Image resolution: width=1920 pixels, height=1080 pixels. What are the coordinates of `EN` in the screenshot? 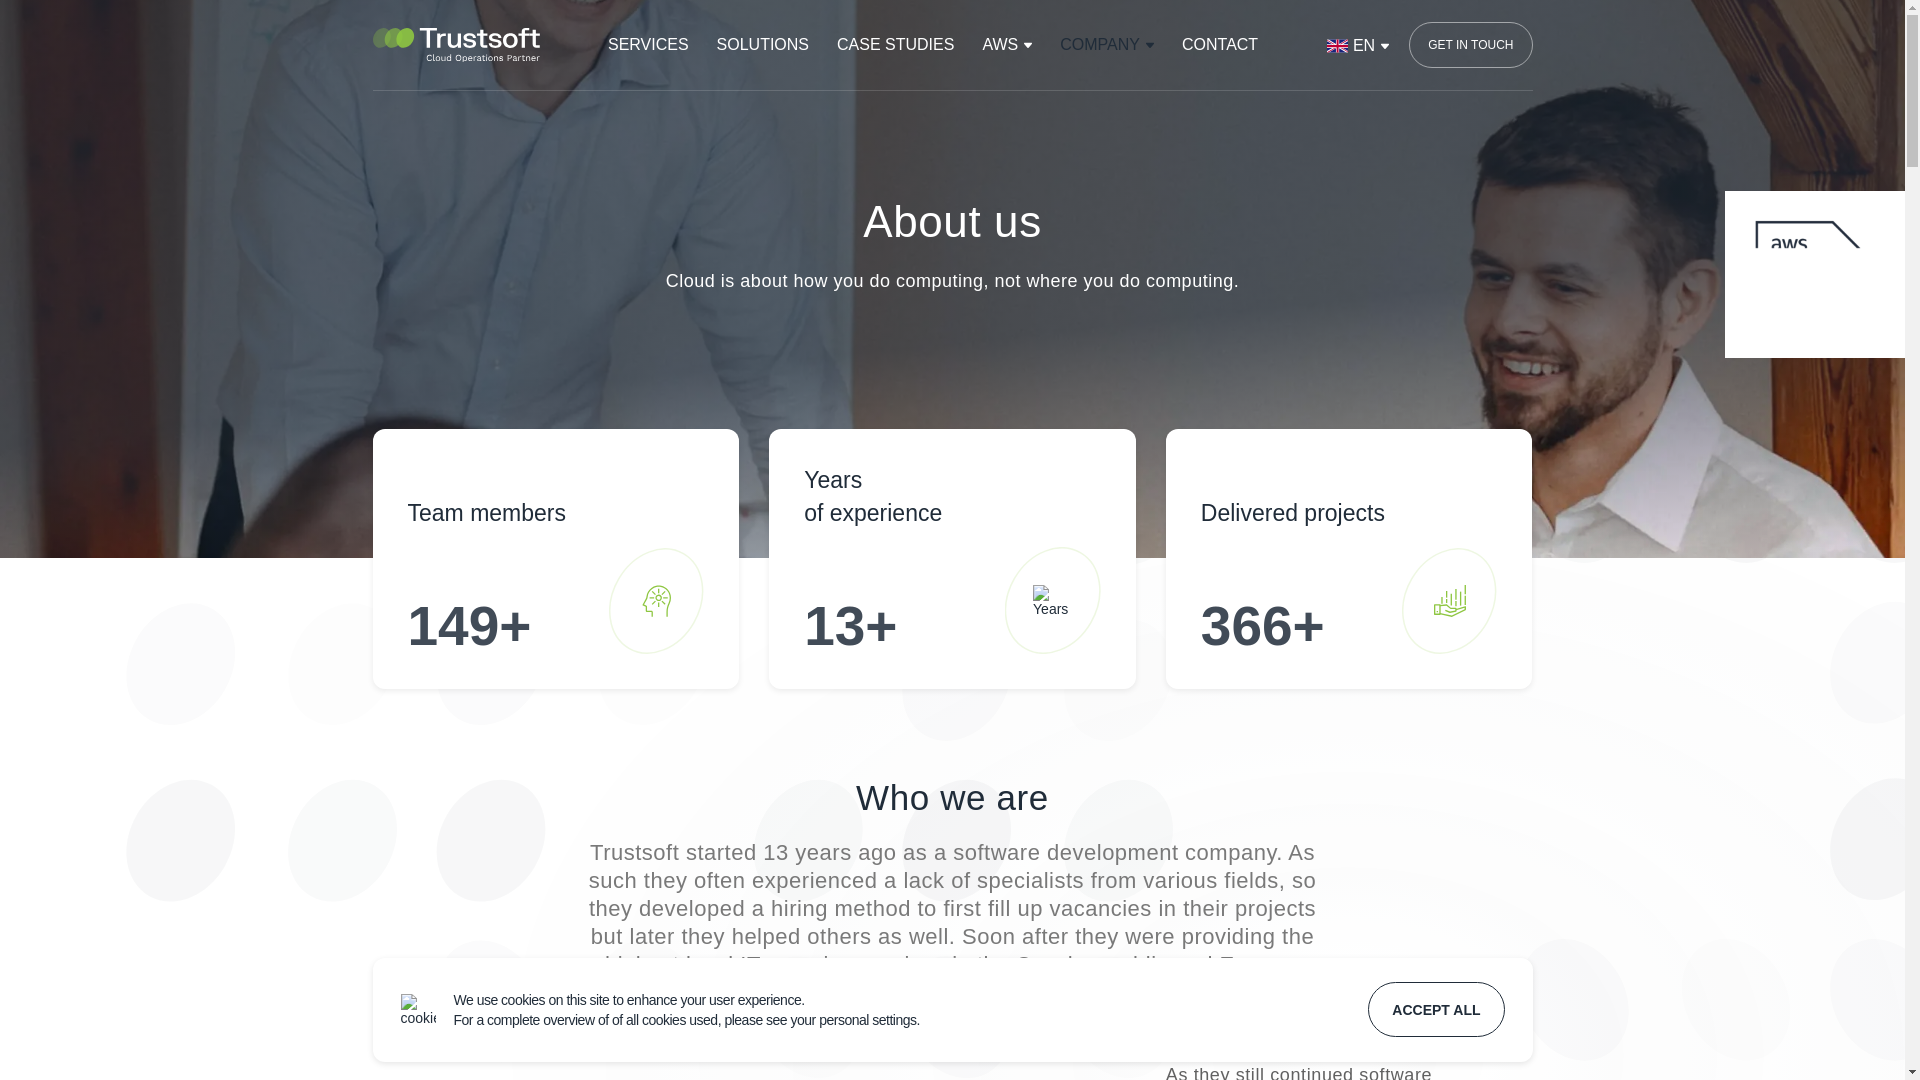 It's located at (1351, 45).